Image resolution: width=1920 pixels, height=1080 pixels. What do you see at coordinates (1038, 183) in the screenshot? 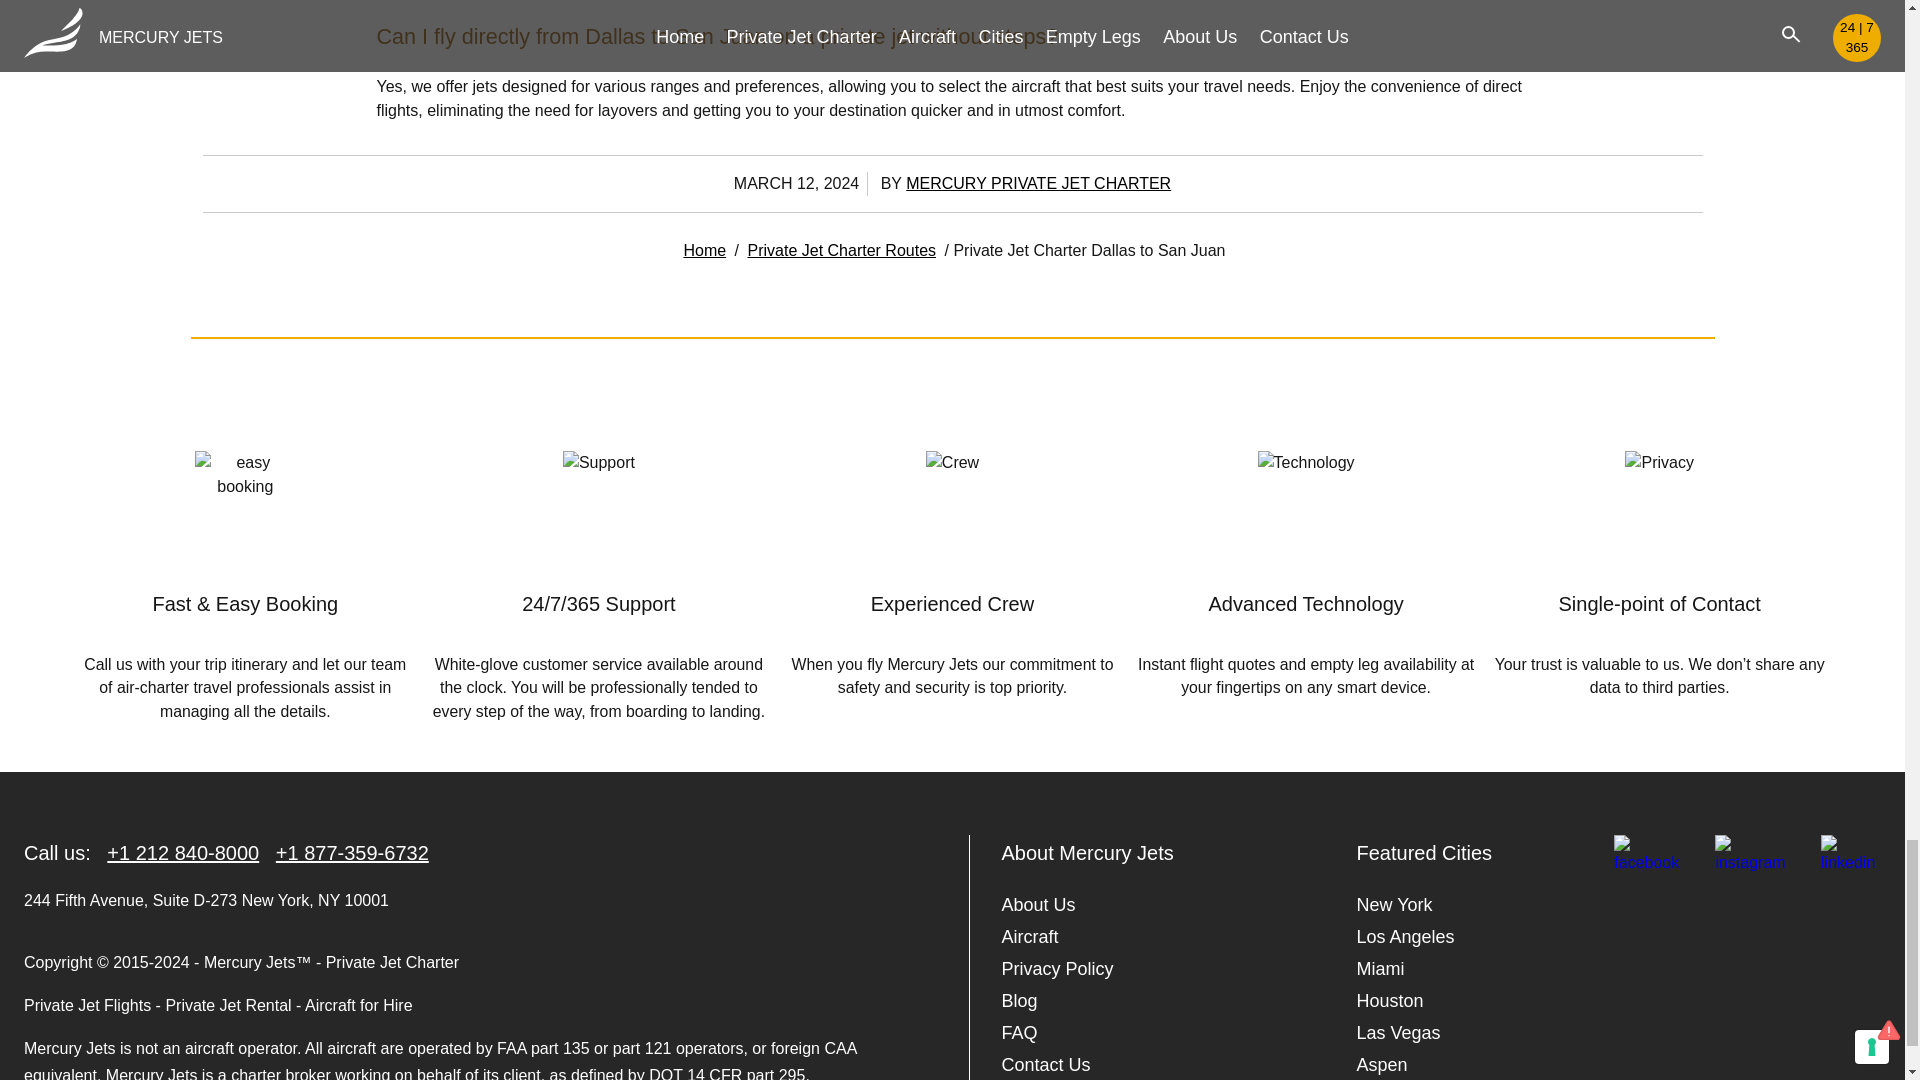
I see `Posts by Mercury Private Jet Charter` at bounding box center [1038, 183].